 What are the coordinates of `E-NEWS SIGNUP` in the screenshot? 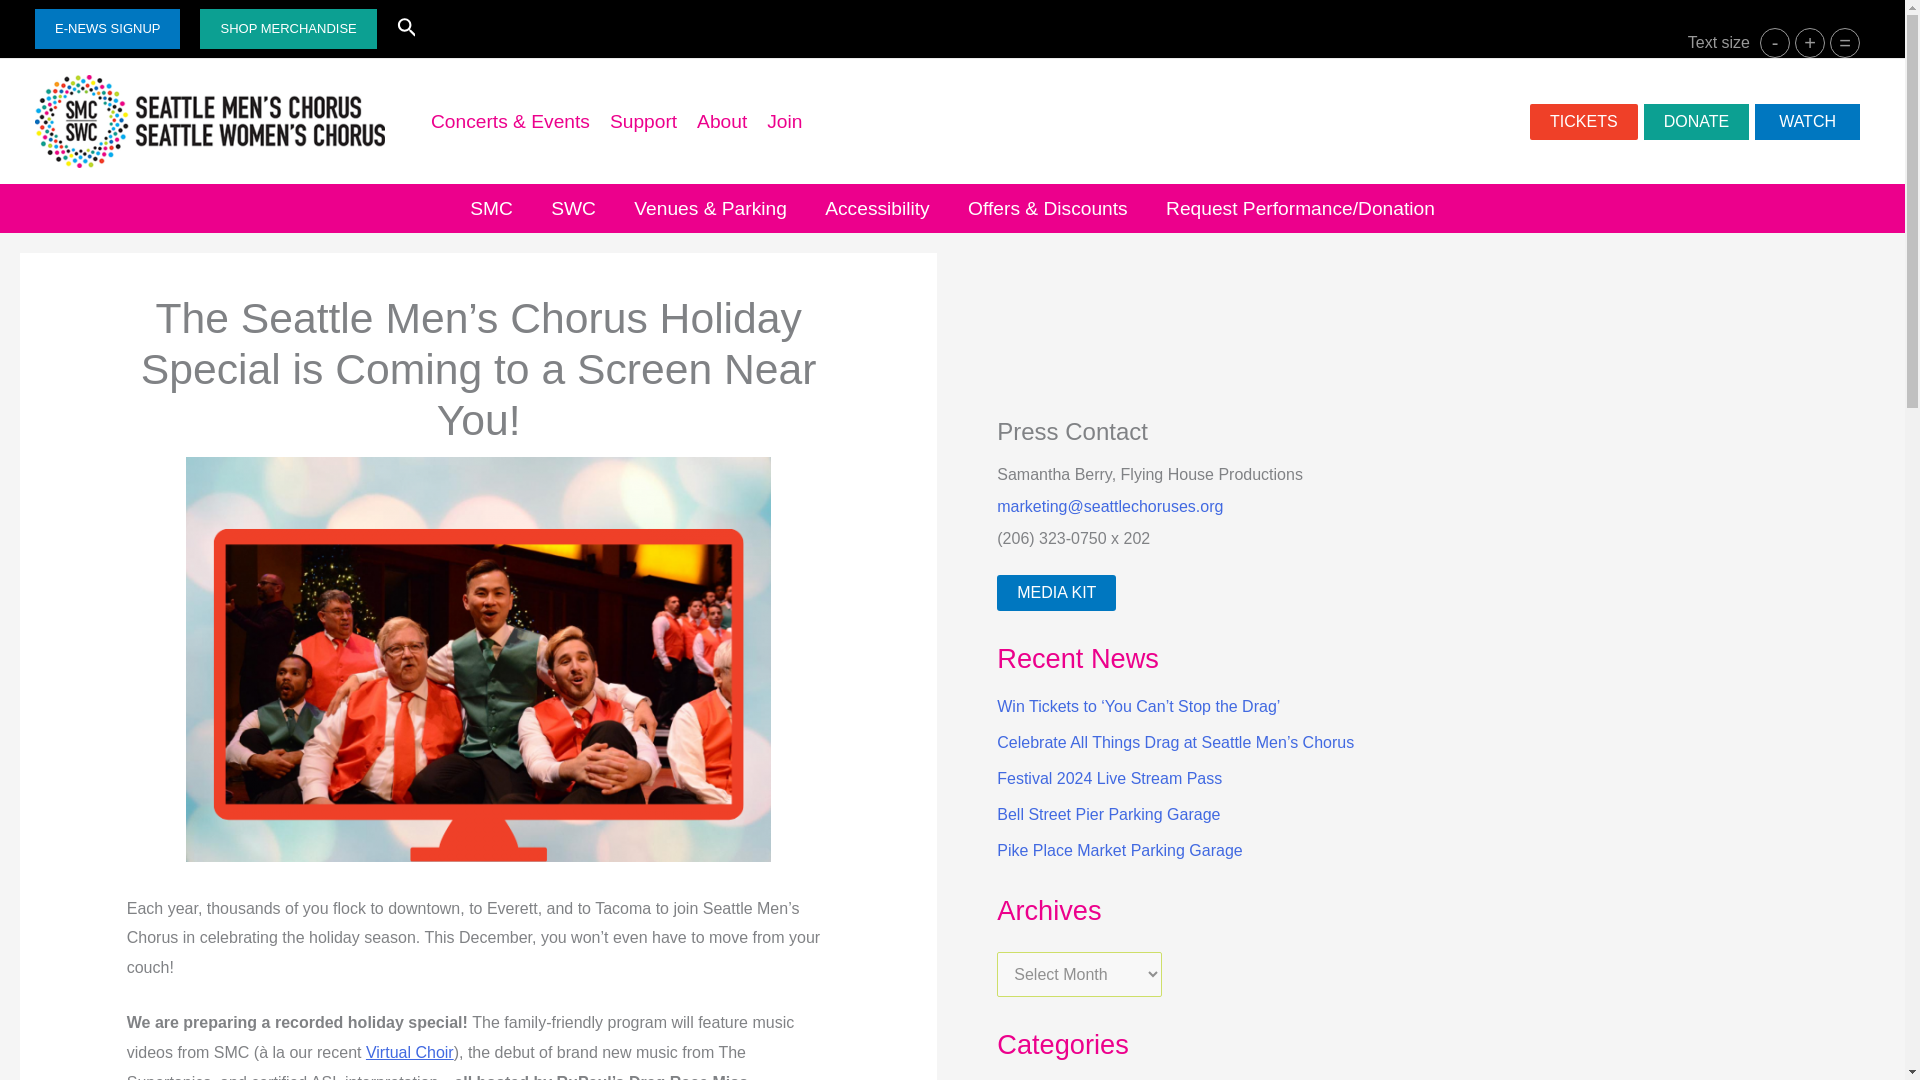 It's located at (107, 28).